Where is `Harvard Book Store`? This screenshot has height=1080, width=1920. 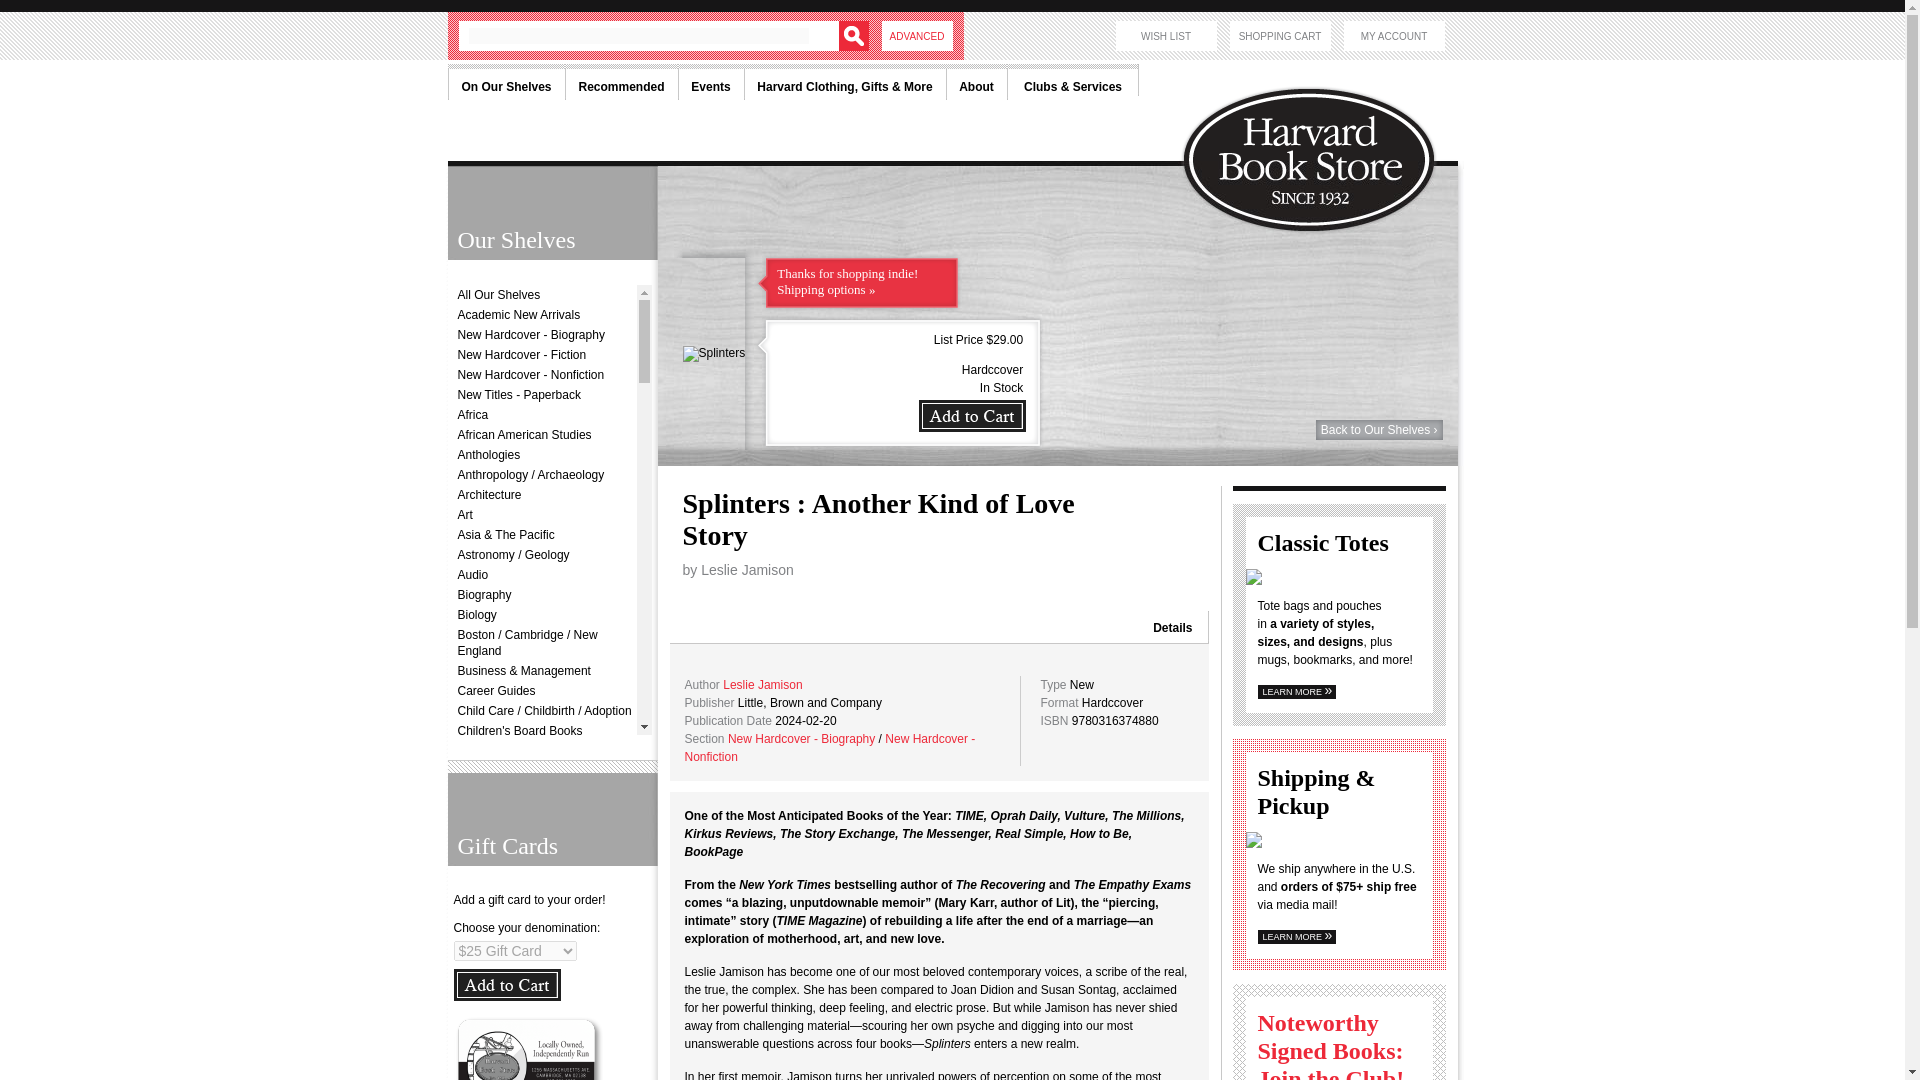 Harvard Book Store is located at coordinates (1318, 110).